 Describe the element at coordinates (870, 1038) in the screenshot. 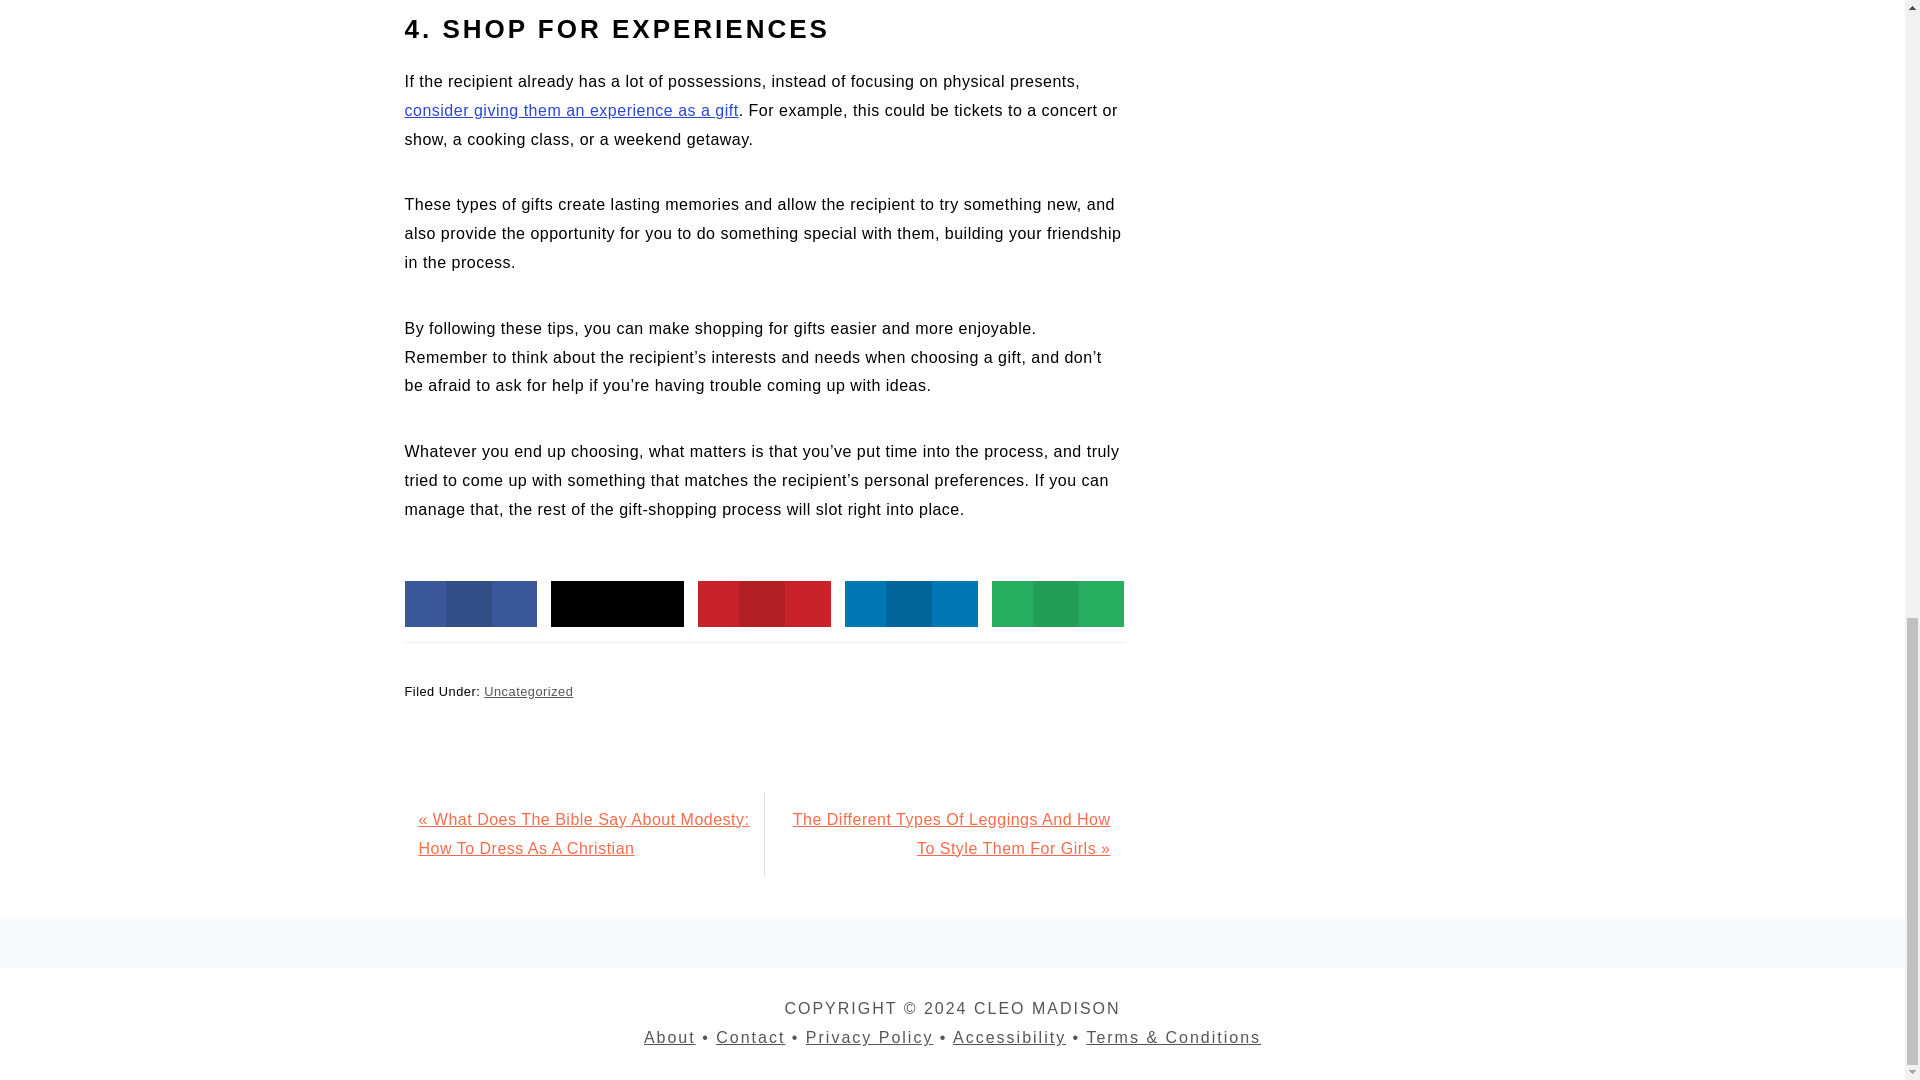

I see `Privacy Policy` at that location.